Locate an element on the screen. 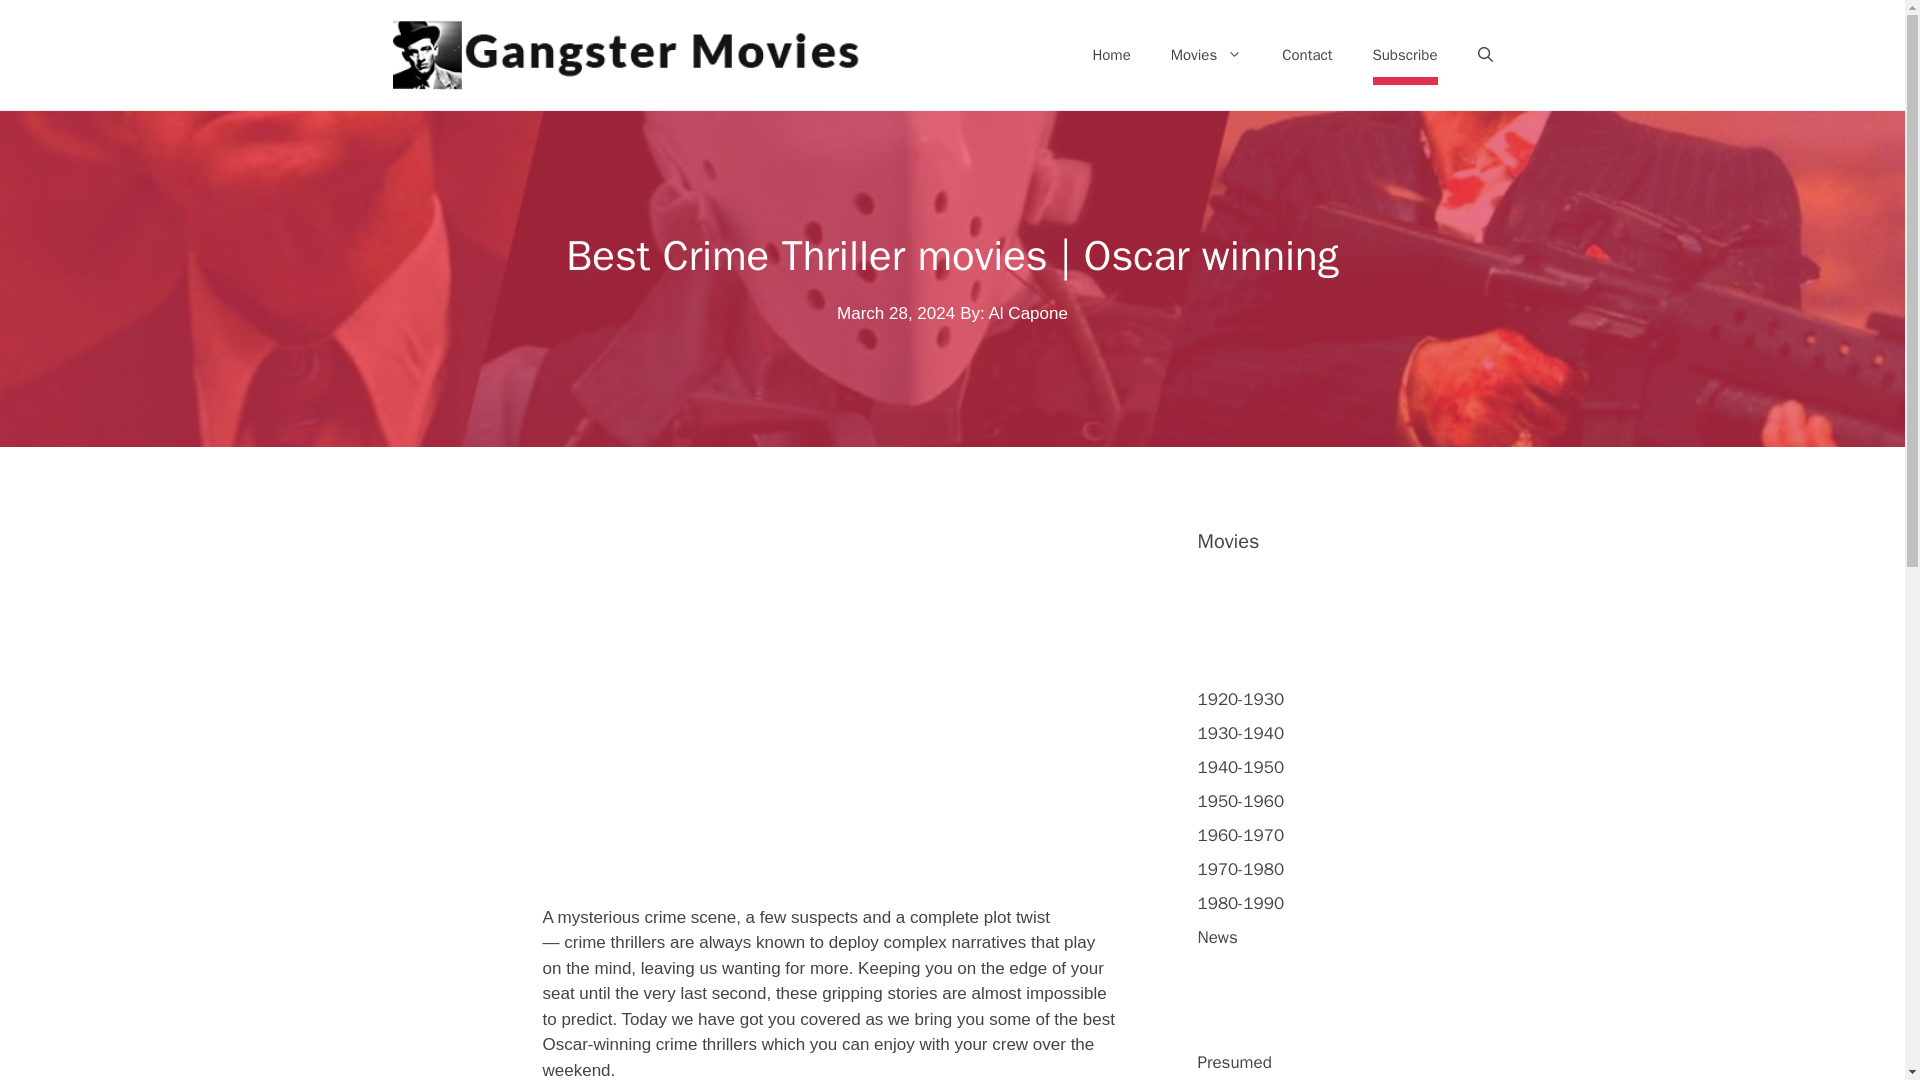  Contact is located at coordinates (1306, 54).